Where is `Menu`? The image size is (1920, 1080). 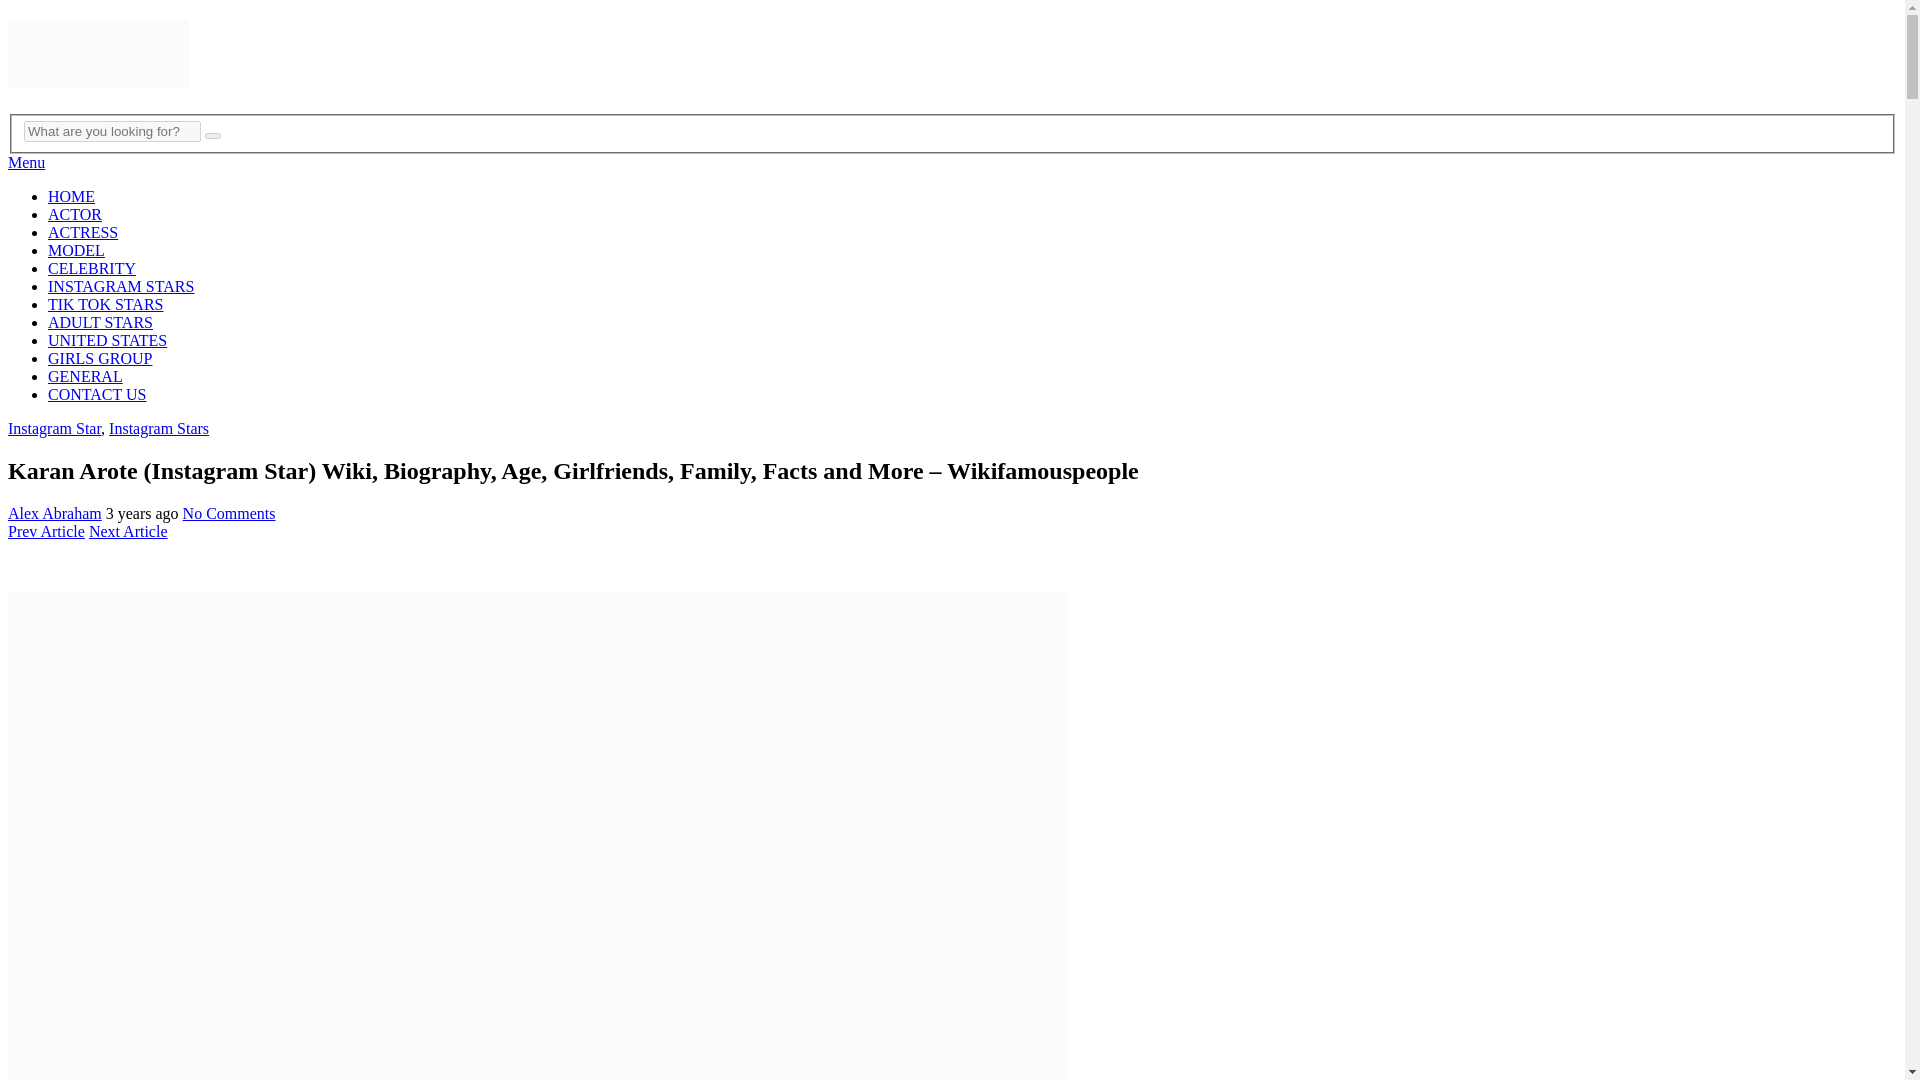
Menu is located at coordinates (26, 162).